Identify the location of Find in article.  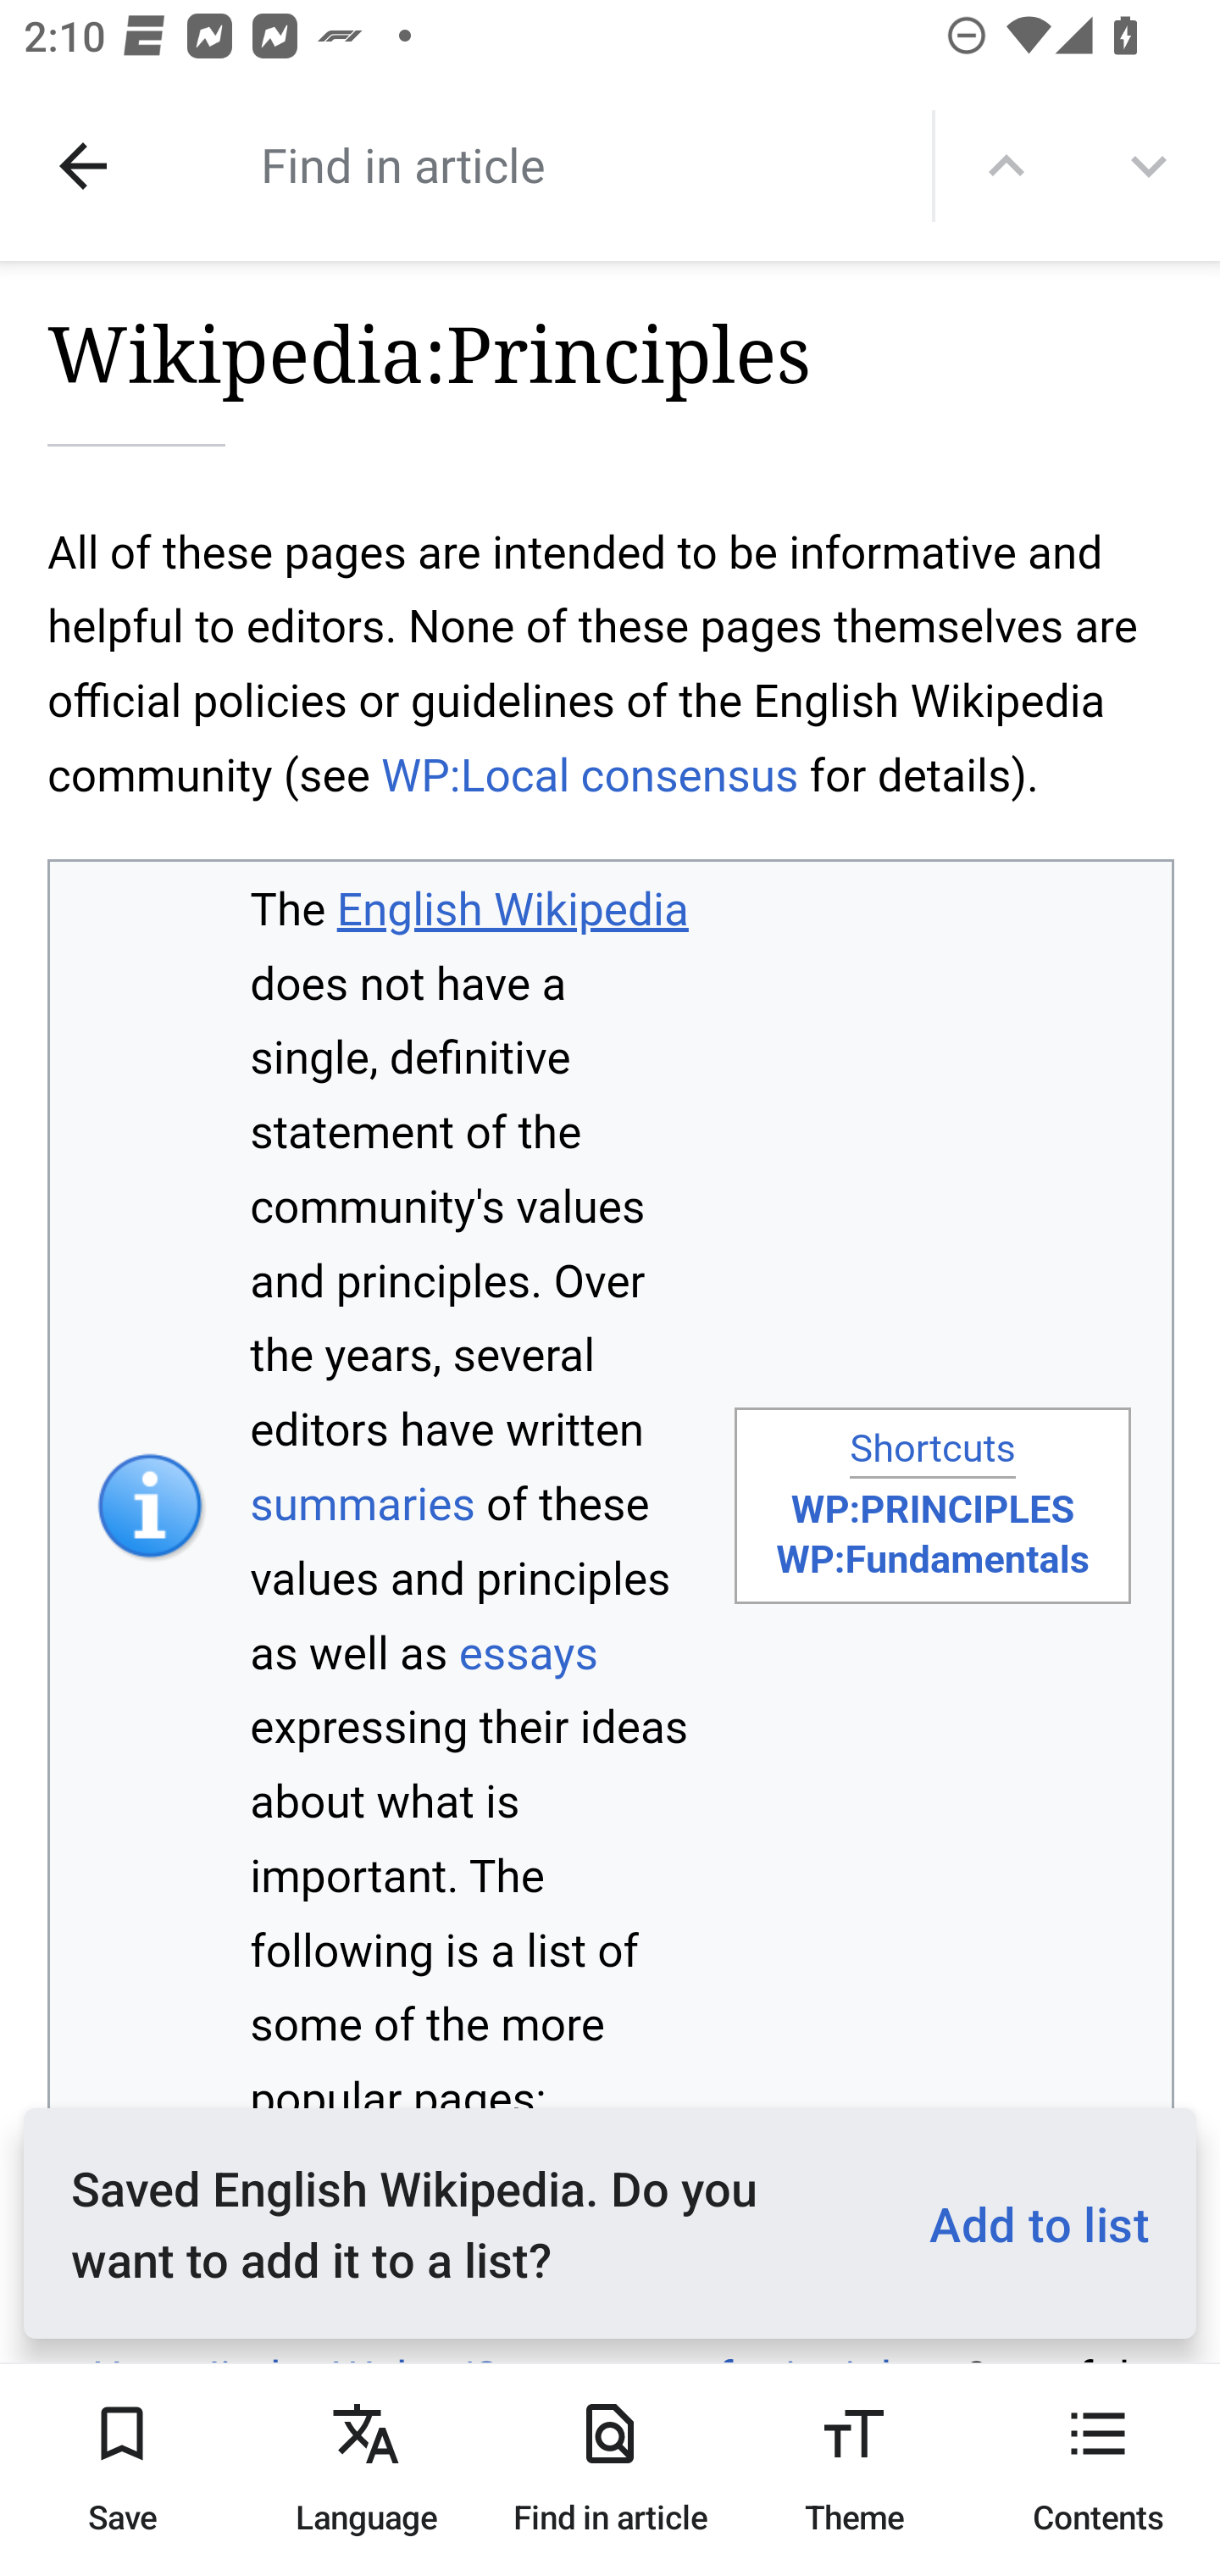
(549, 164).